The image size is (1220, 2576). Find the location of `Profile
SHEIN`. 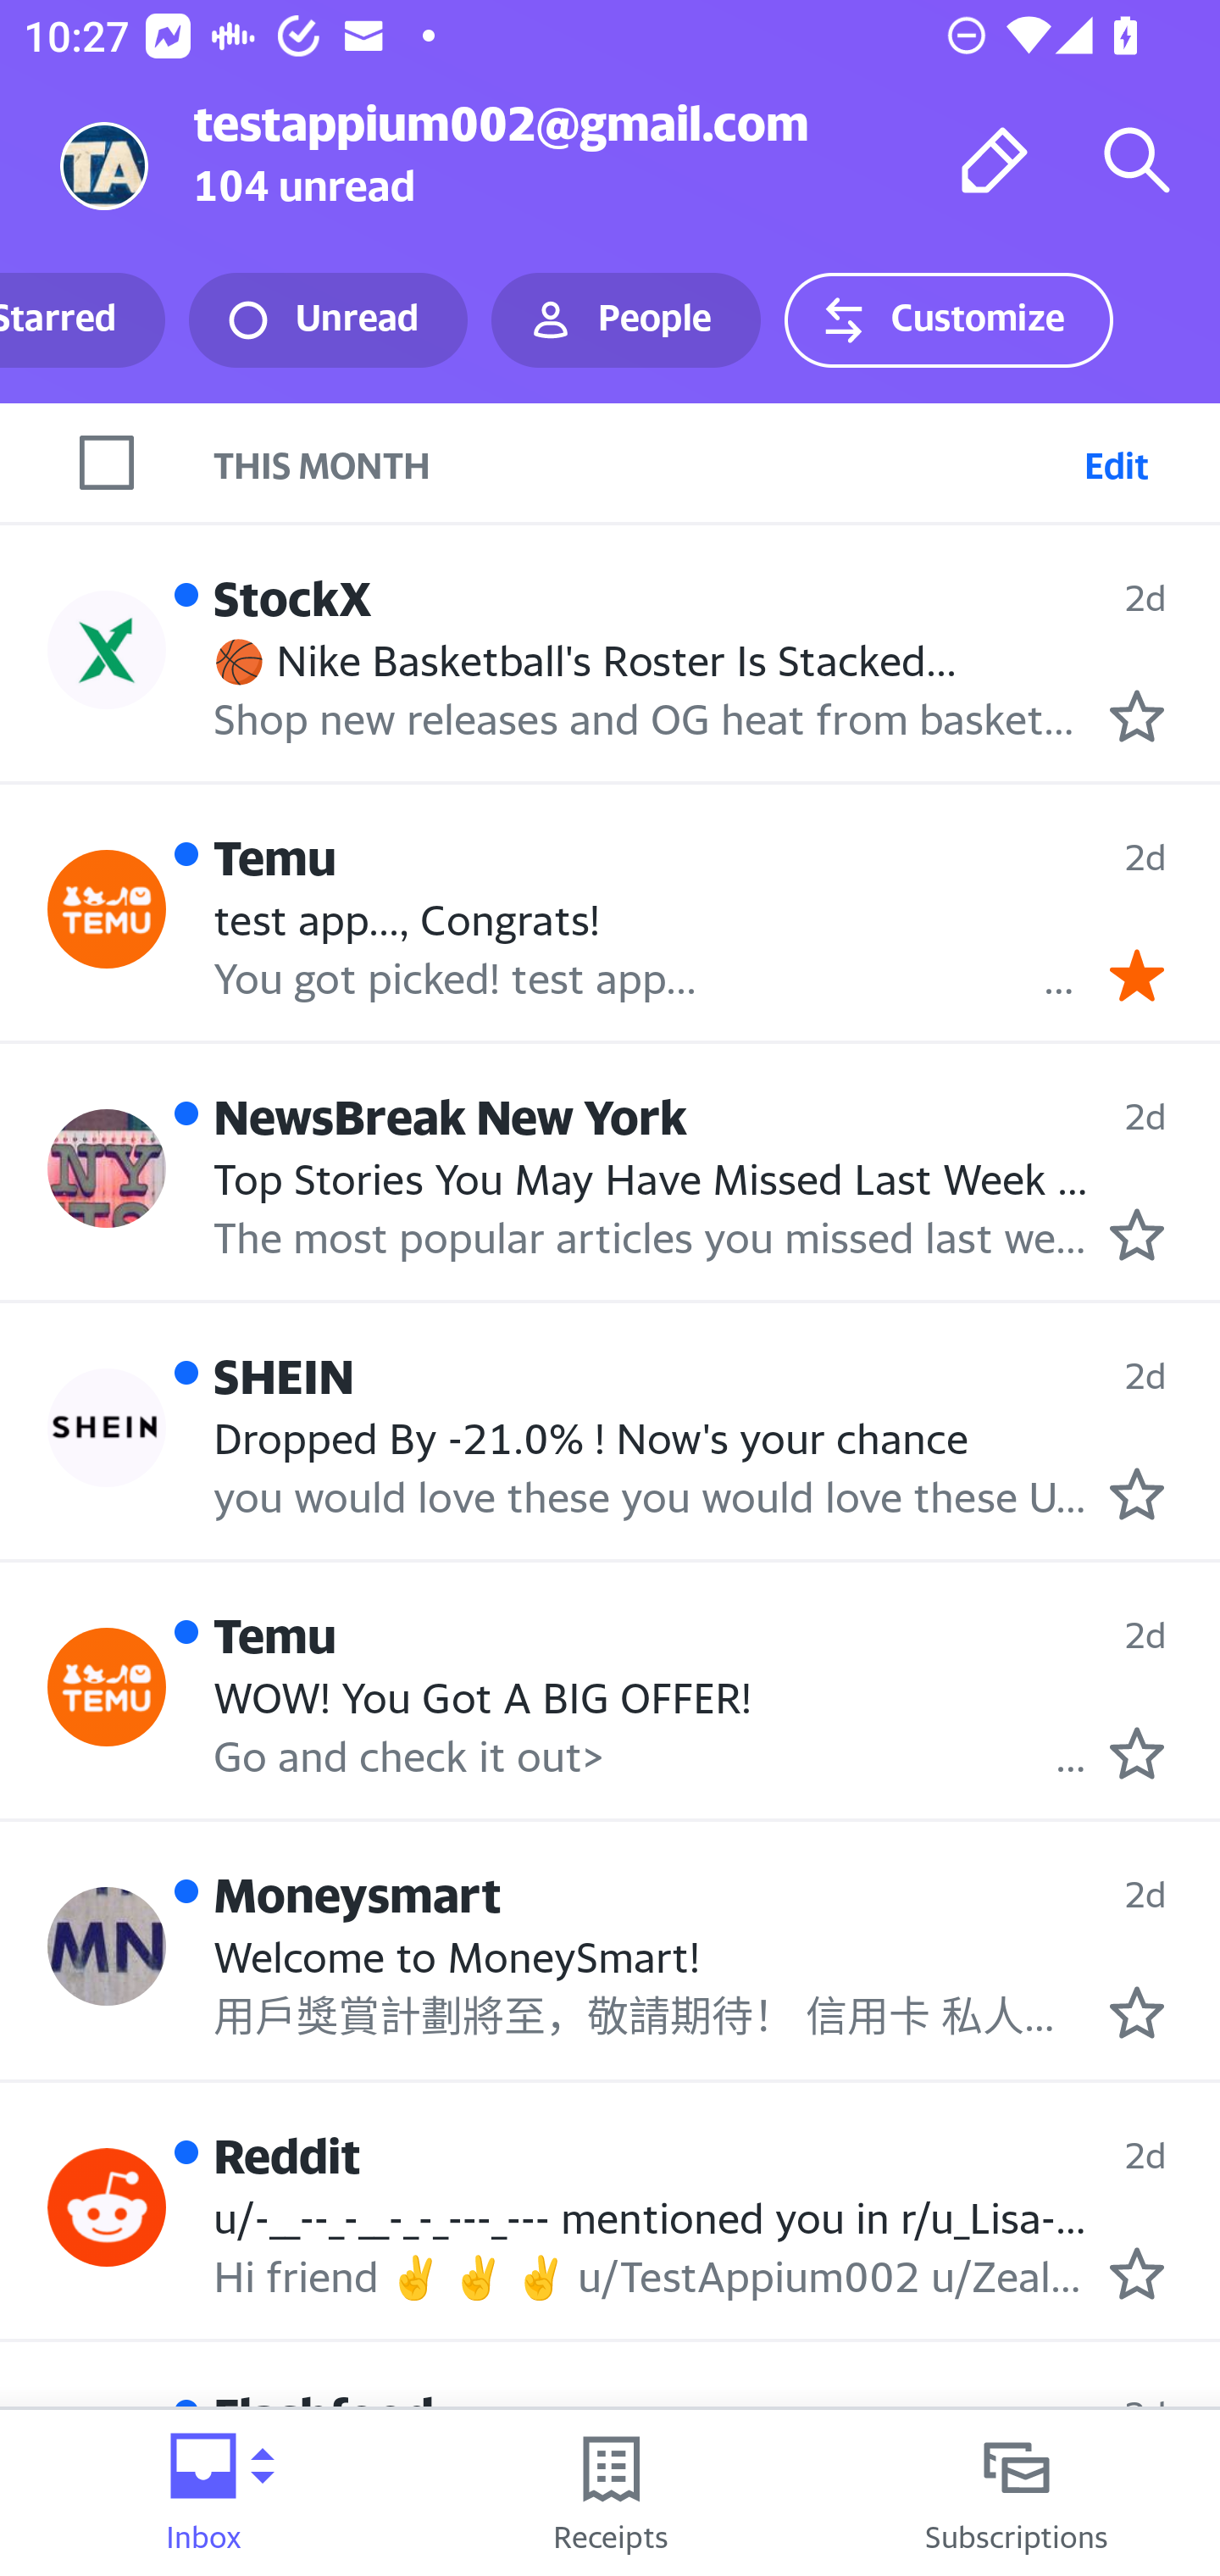

Profile
SHEIN is located at coordinates (107, 1427).